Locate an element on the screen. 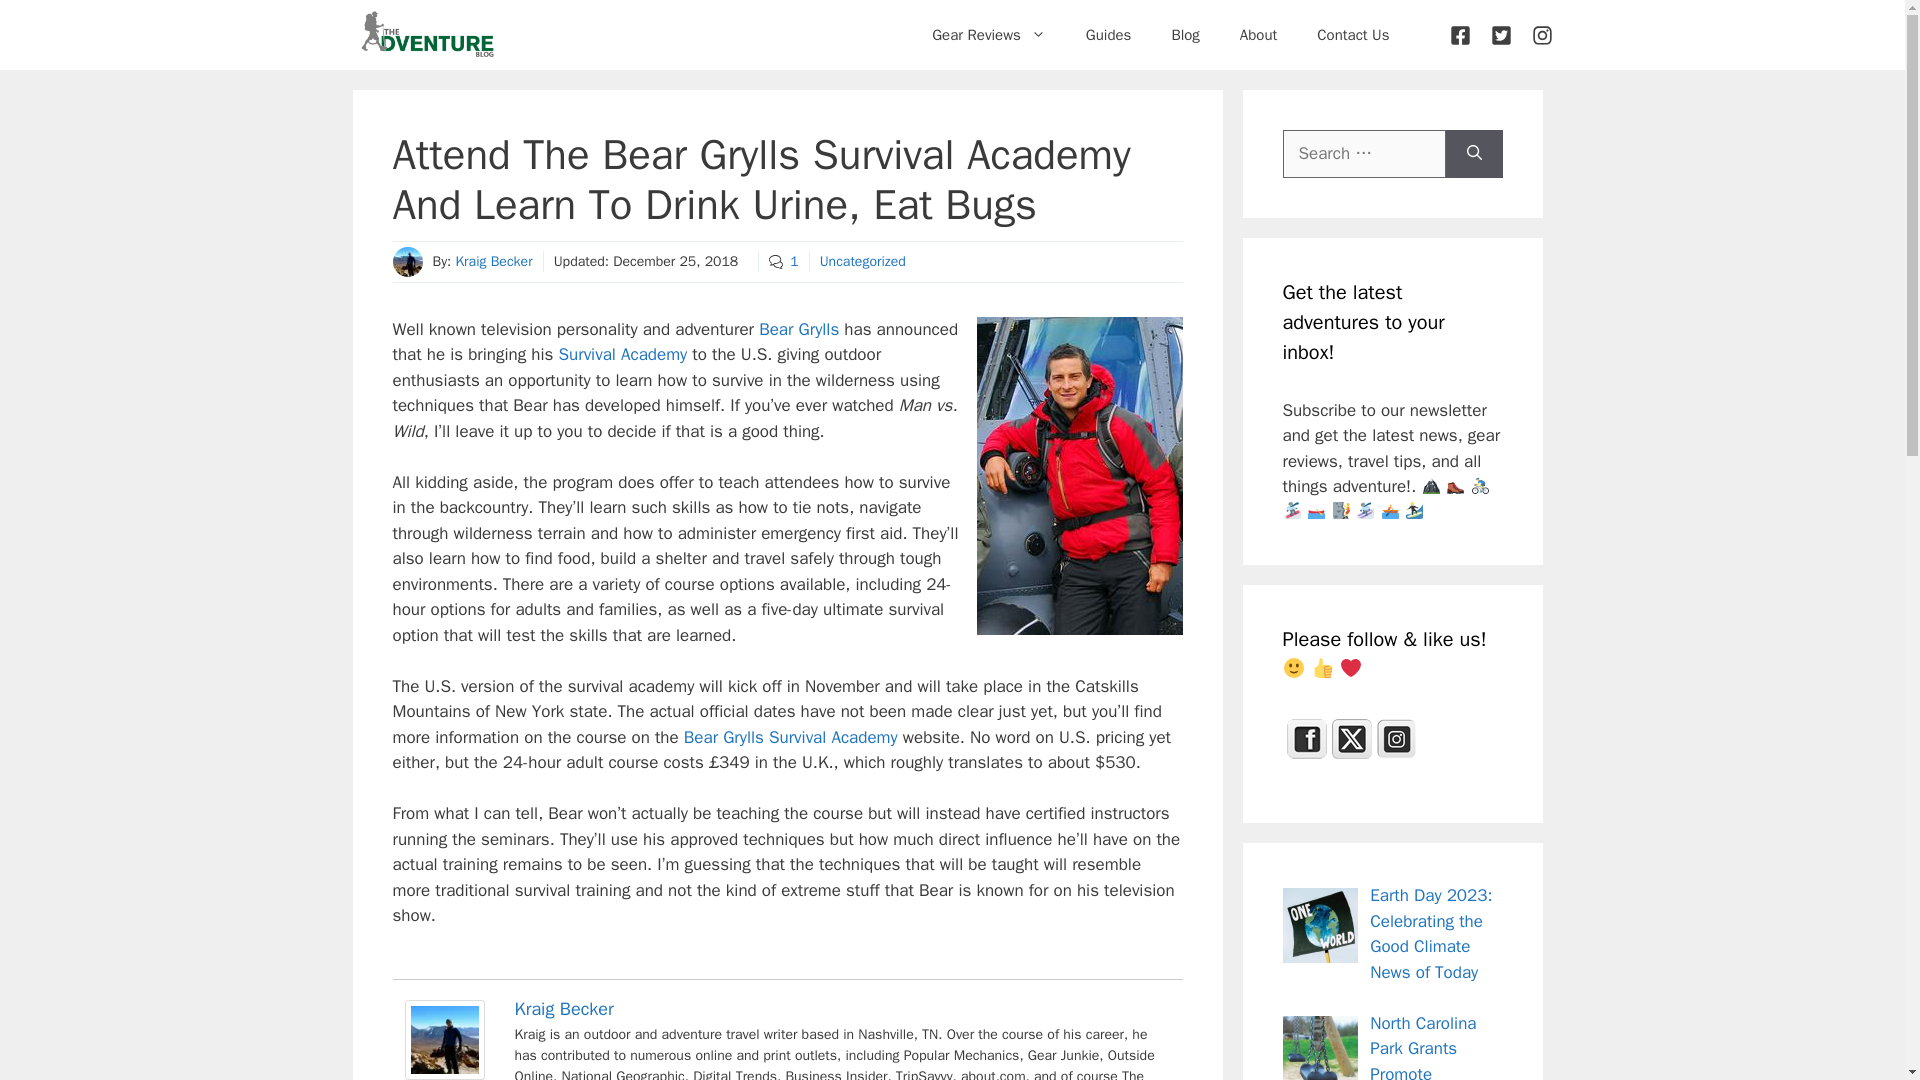 The height and width of the screenshot is (1080, 1920). Survival Academy is located at coordinates (622, 354).